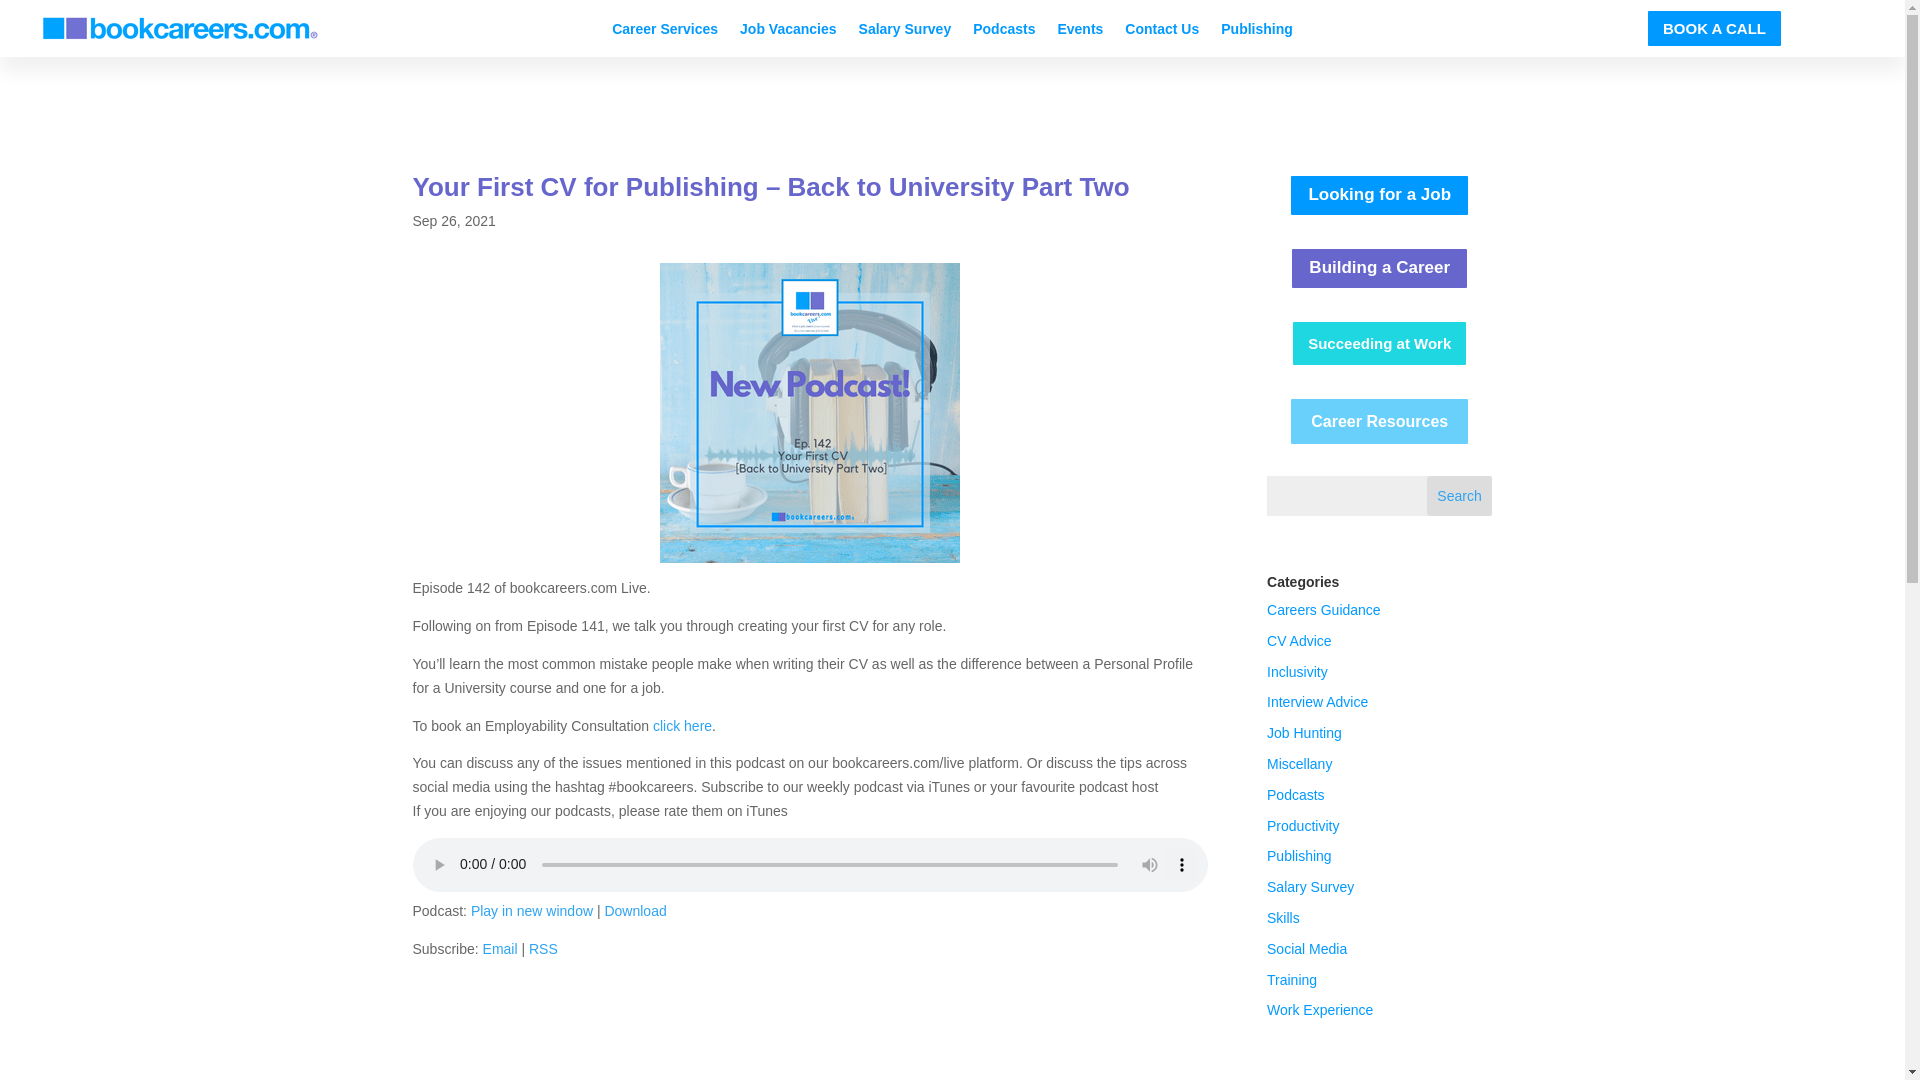 The height and width of the screenshot is (1080, 1920). What do you see at coordinates (682, 726) in the screenshot?
I see `click here` at bounding box center [682, 726].